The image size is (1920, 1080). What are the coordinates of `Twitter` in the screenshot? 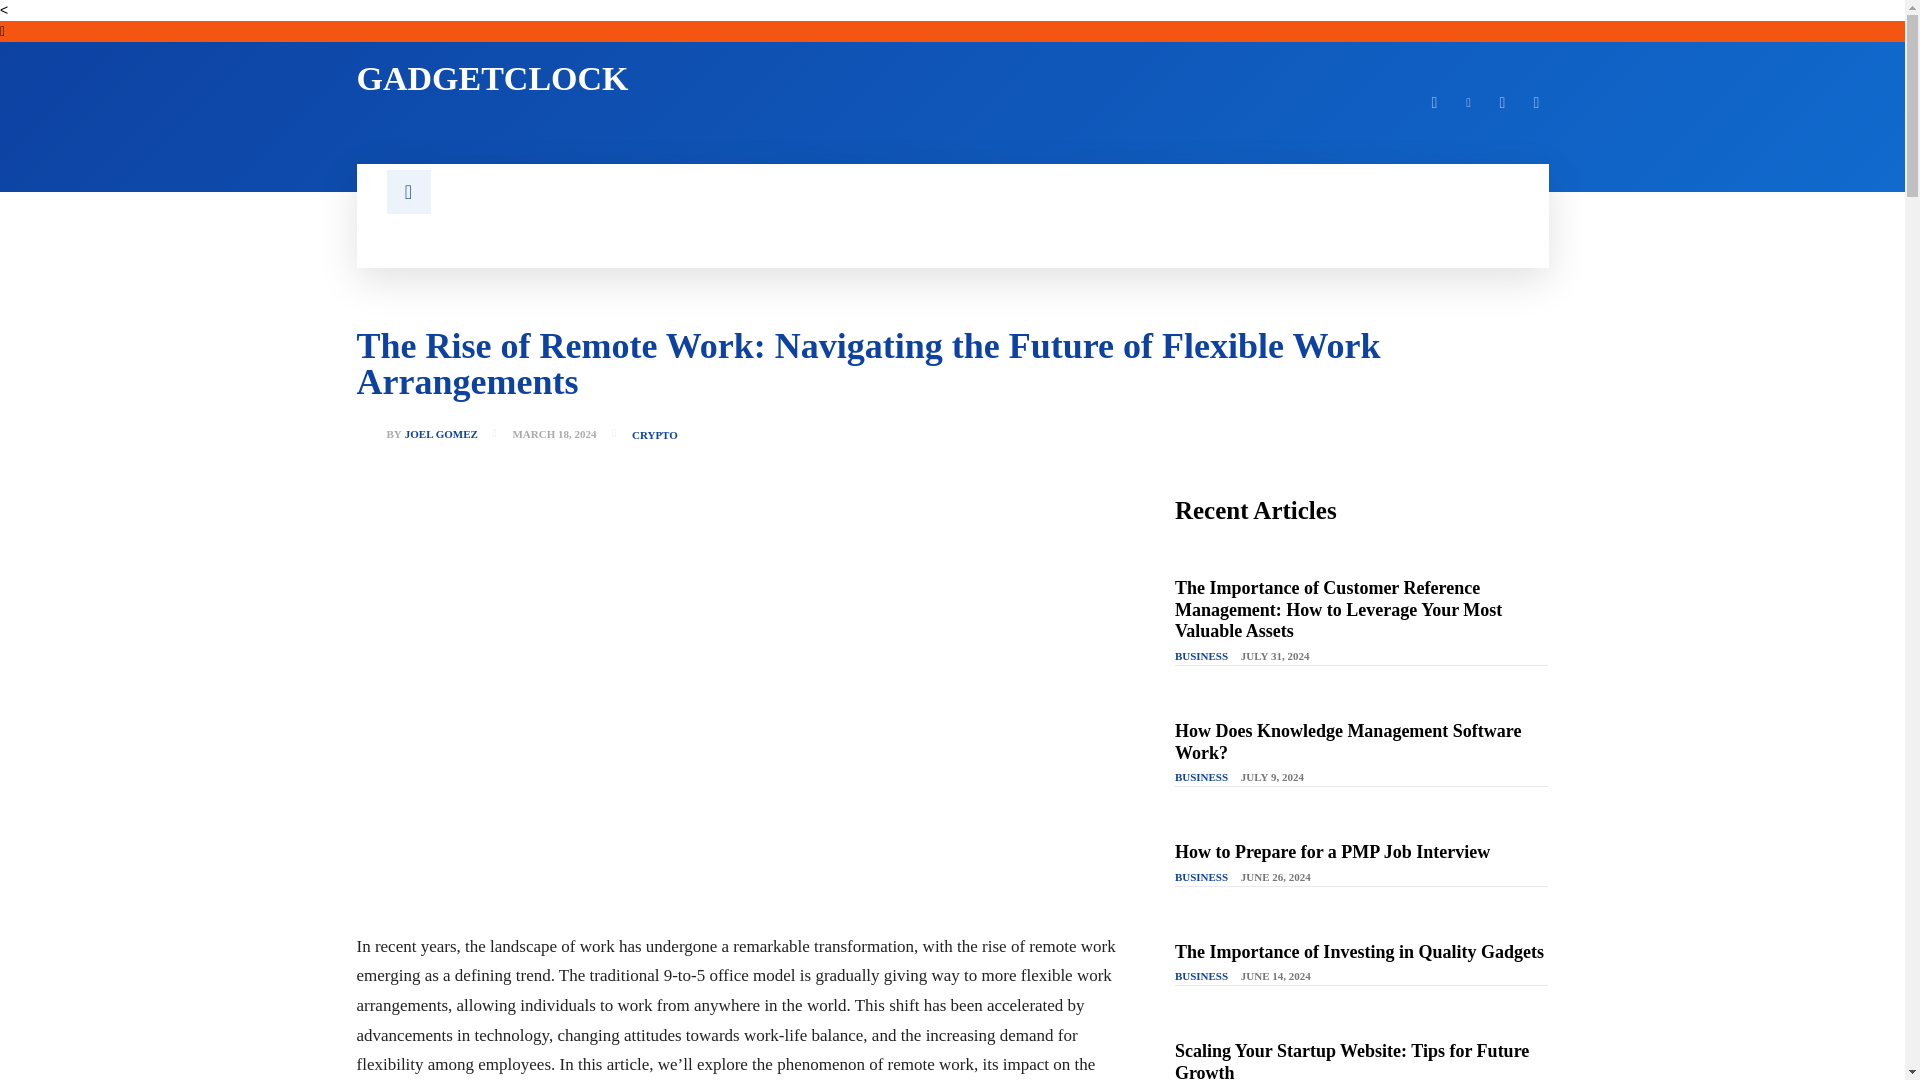 It's located at (1502, 102).